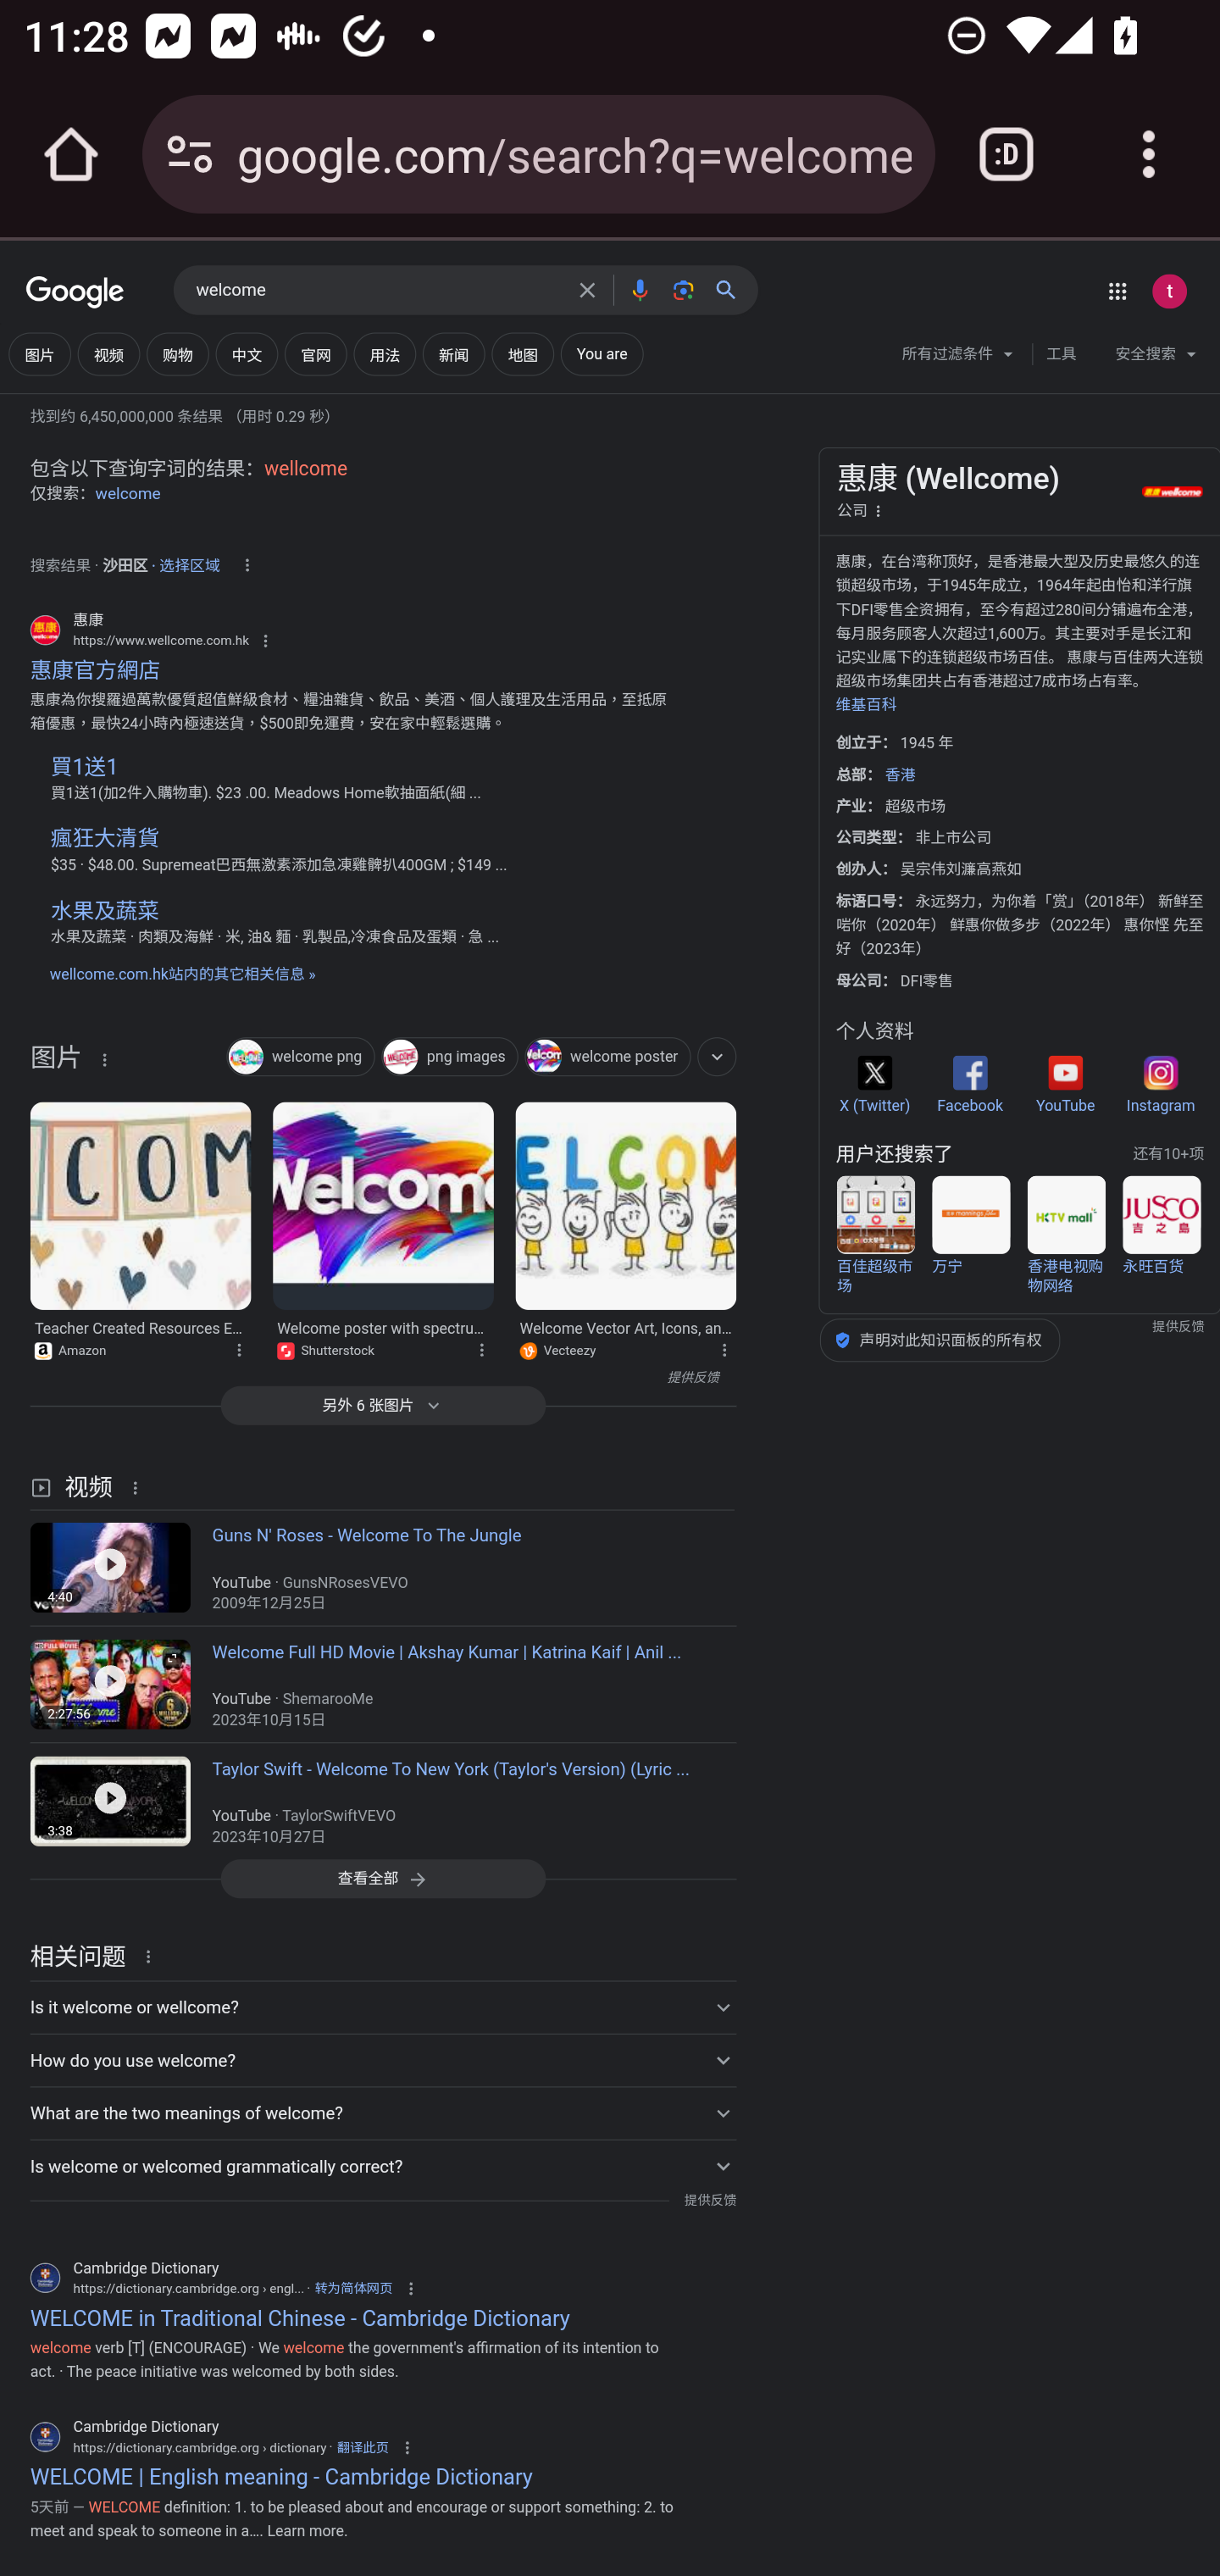  What do you see at coordinates (602, 354) in the screenshot?
I see `添加“You are” You are` at bounding box center [602, 354].